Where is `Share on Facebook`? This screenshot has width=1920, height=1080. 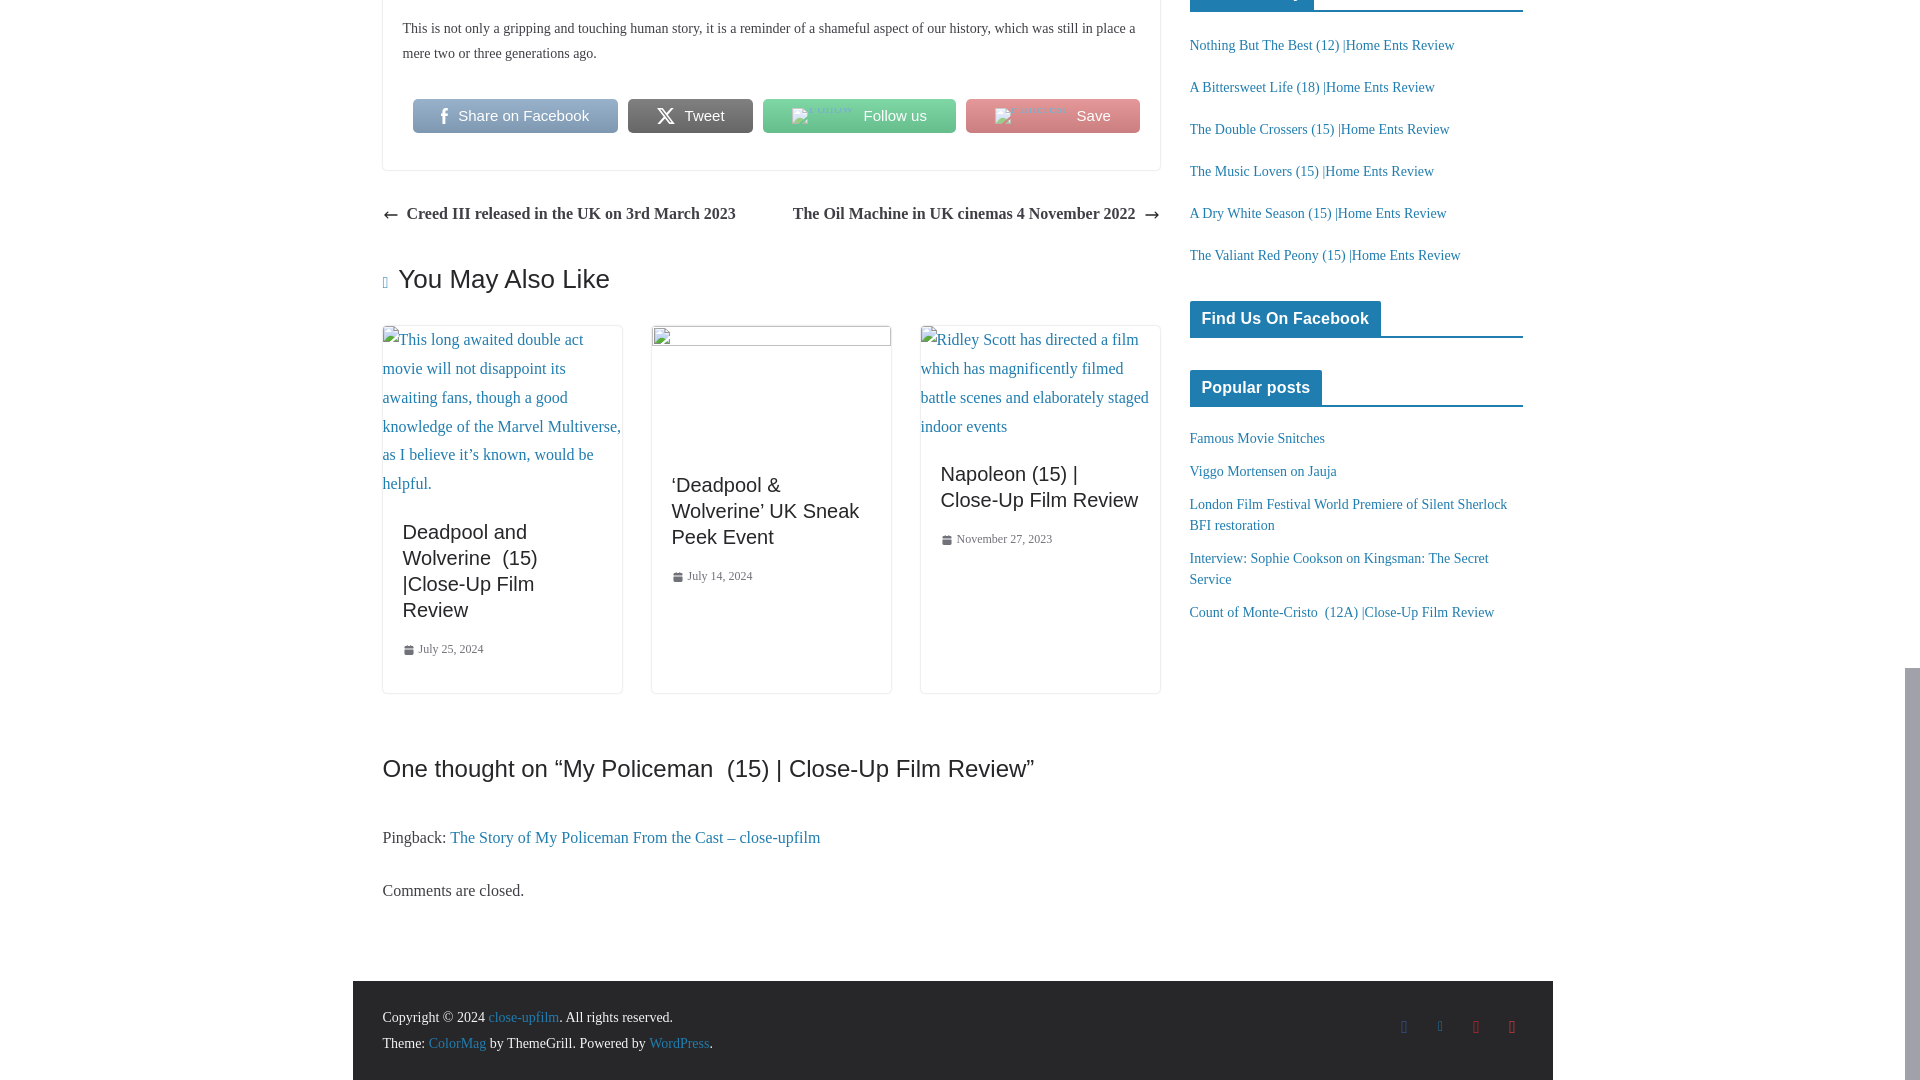
Share on Facebook is located at coordinates (514, 116).